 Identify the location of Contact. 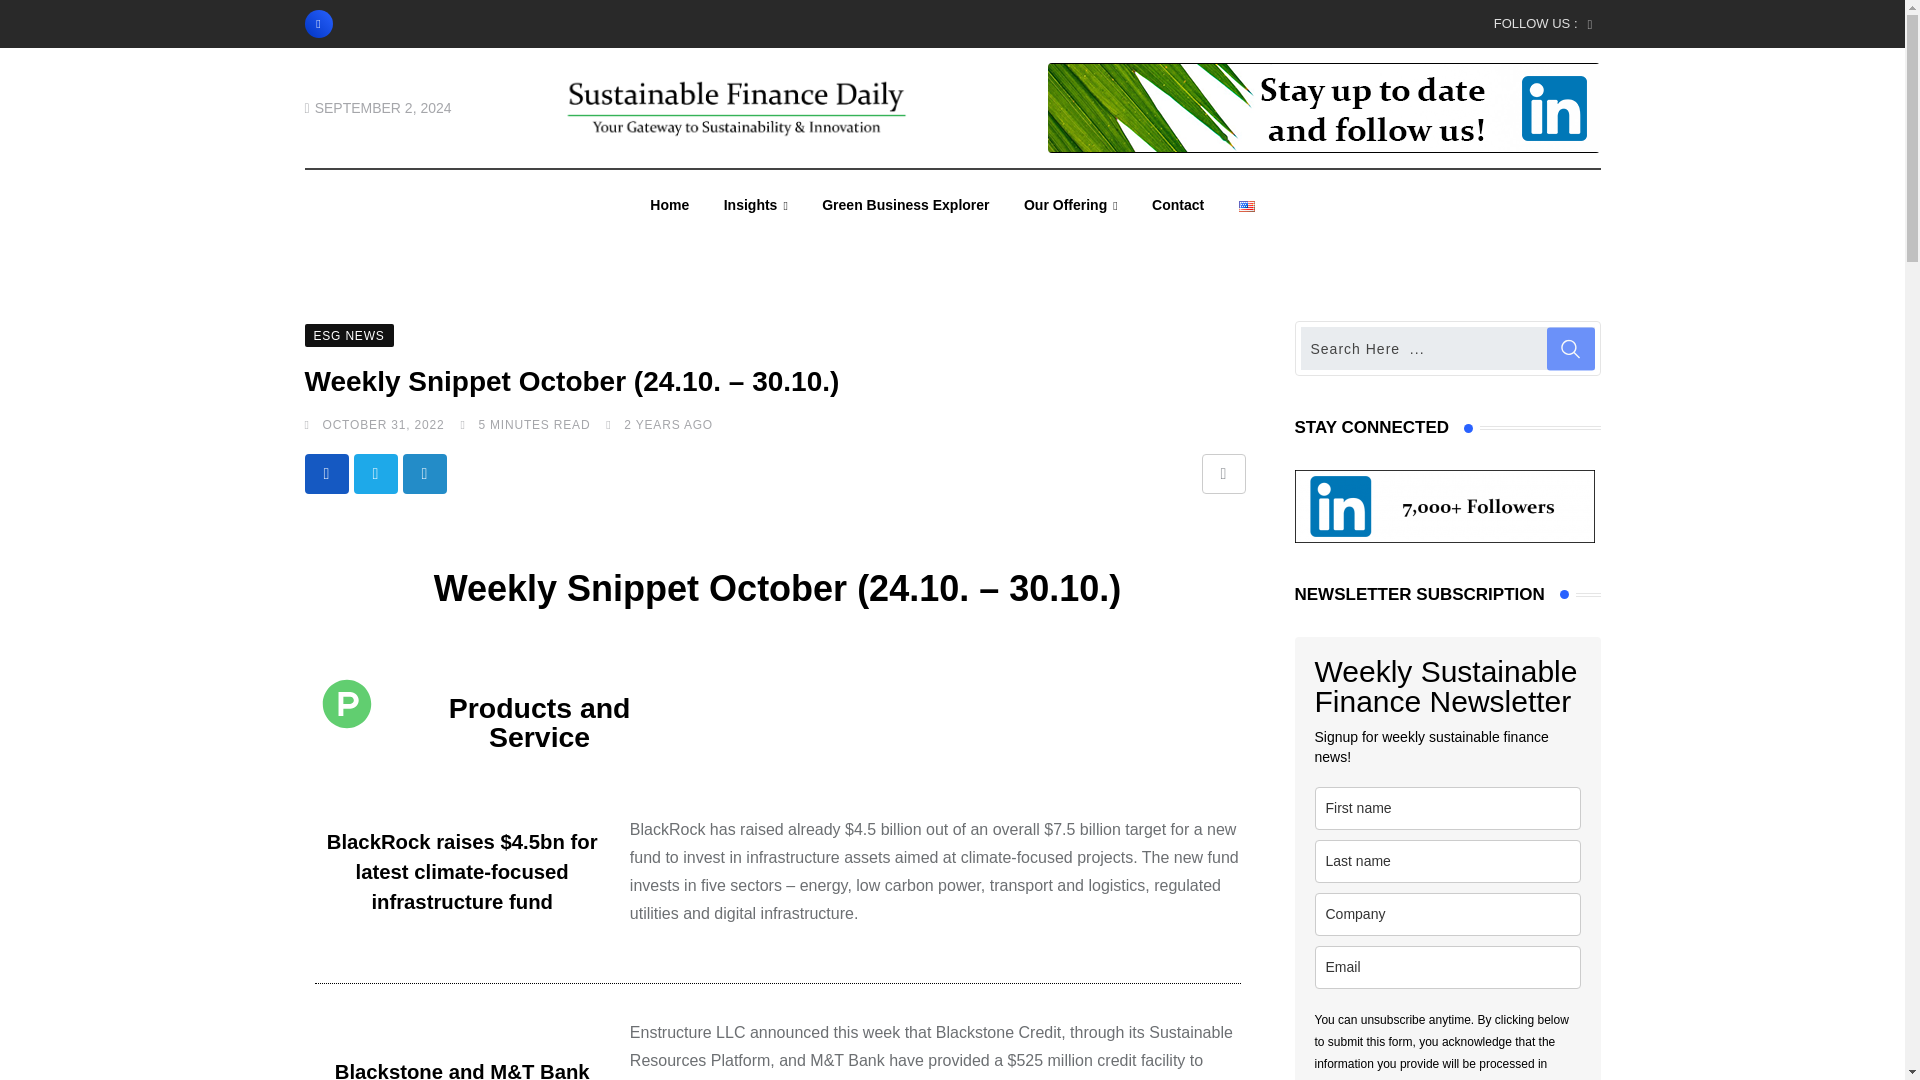
(1178, 204).